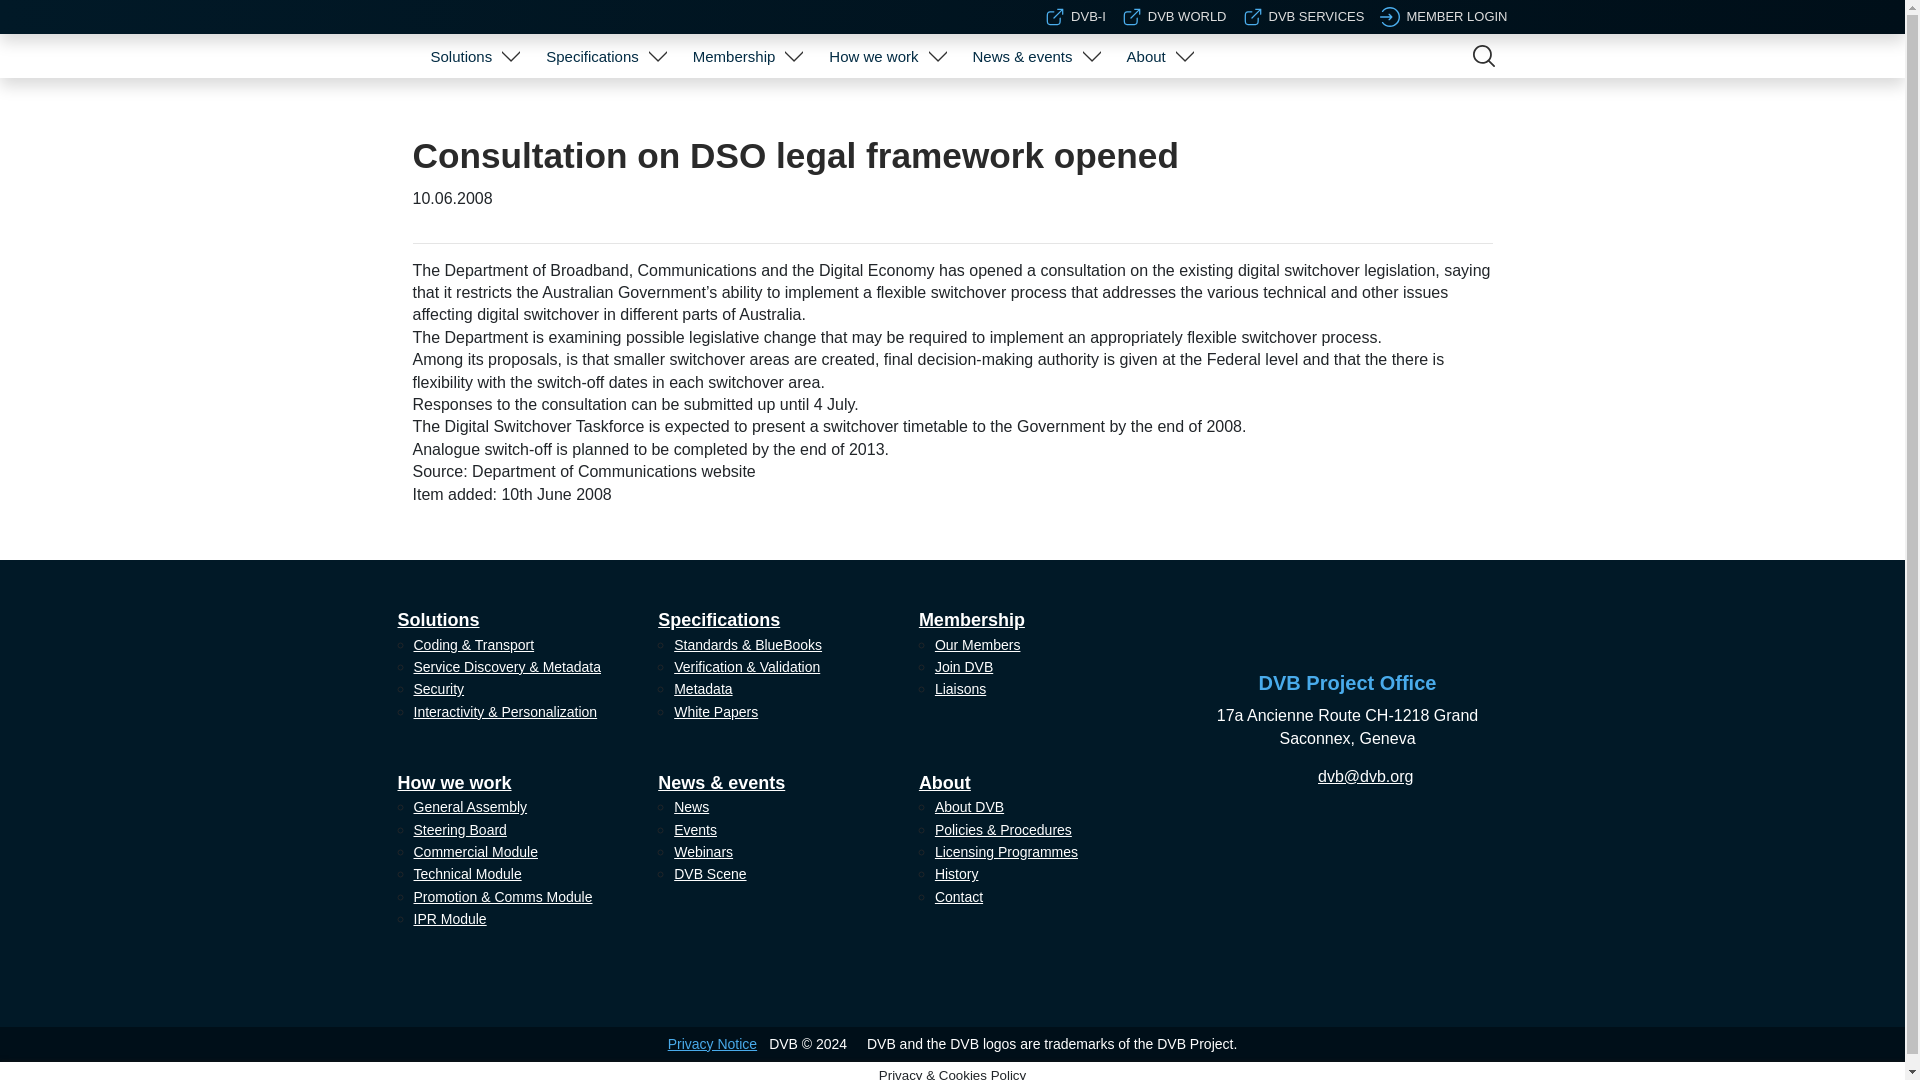 The width and height of the screenshot is (1920, 1080). I want to click on Specifications, so click(592, 55).